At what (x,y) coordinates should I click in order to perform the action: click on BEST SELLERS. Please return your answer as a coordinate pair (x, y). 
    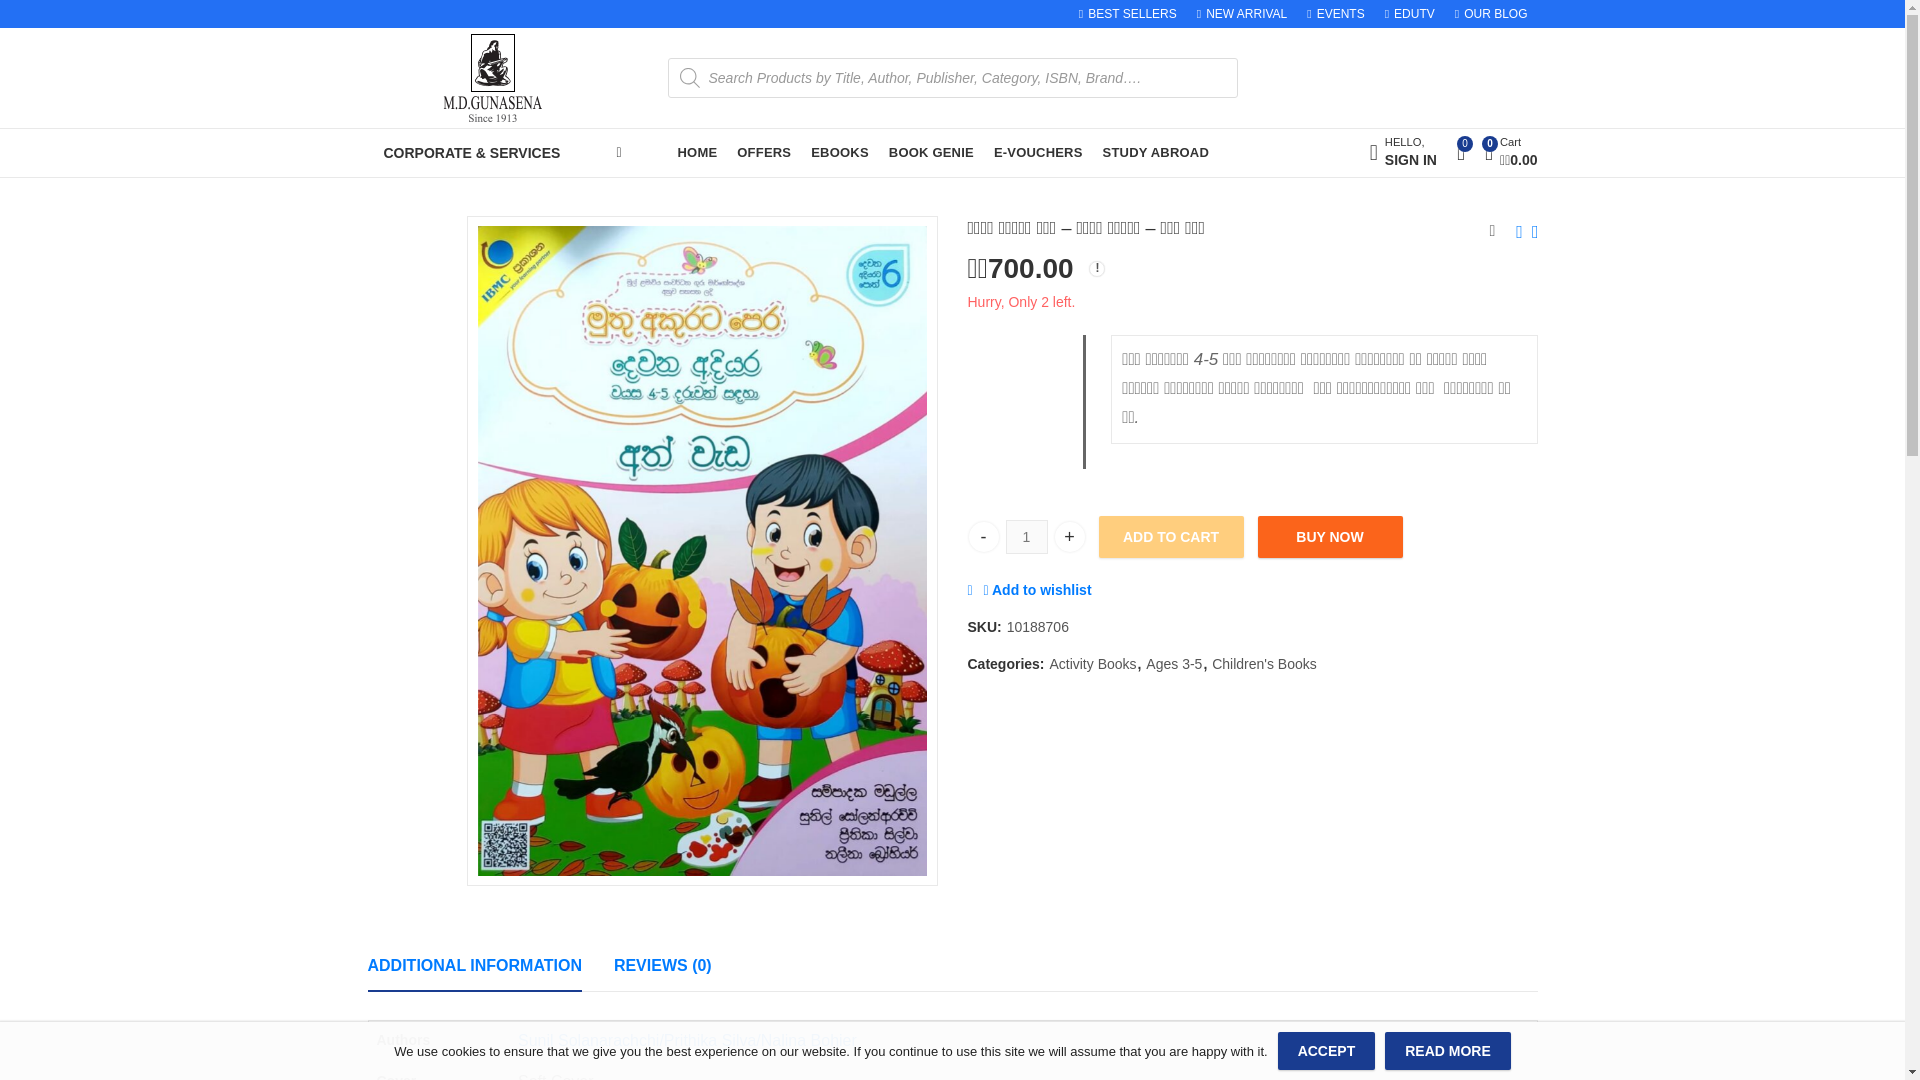
    Looking at the image, I should click on (1132, 14).